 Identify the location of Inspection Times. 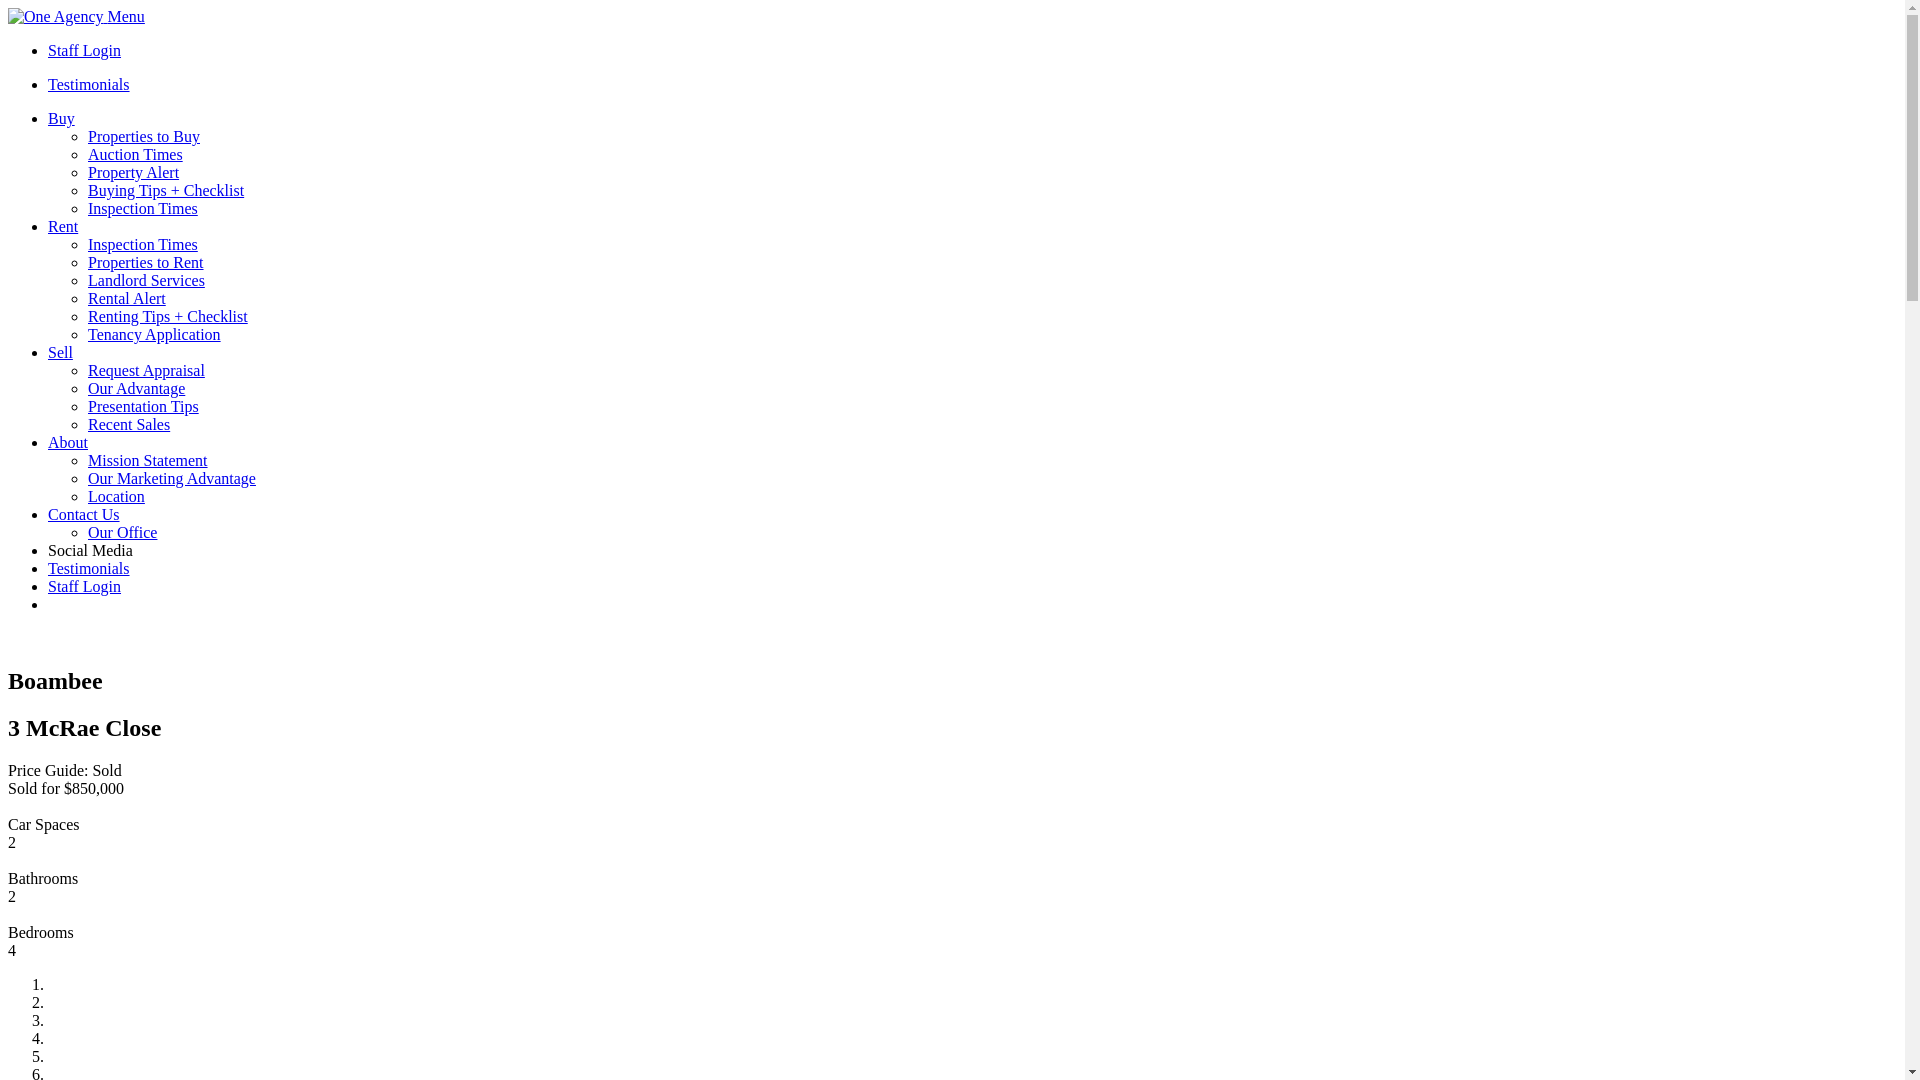
(143, 244).